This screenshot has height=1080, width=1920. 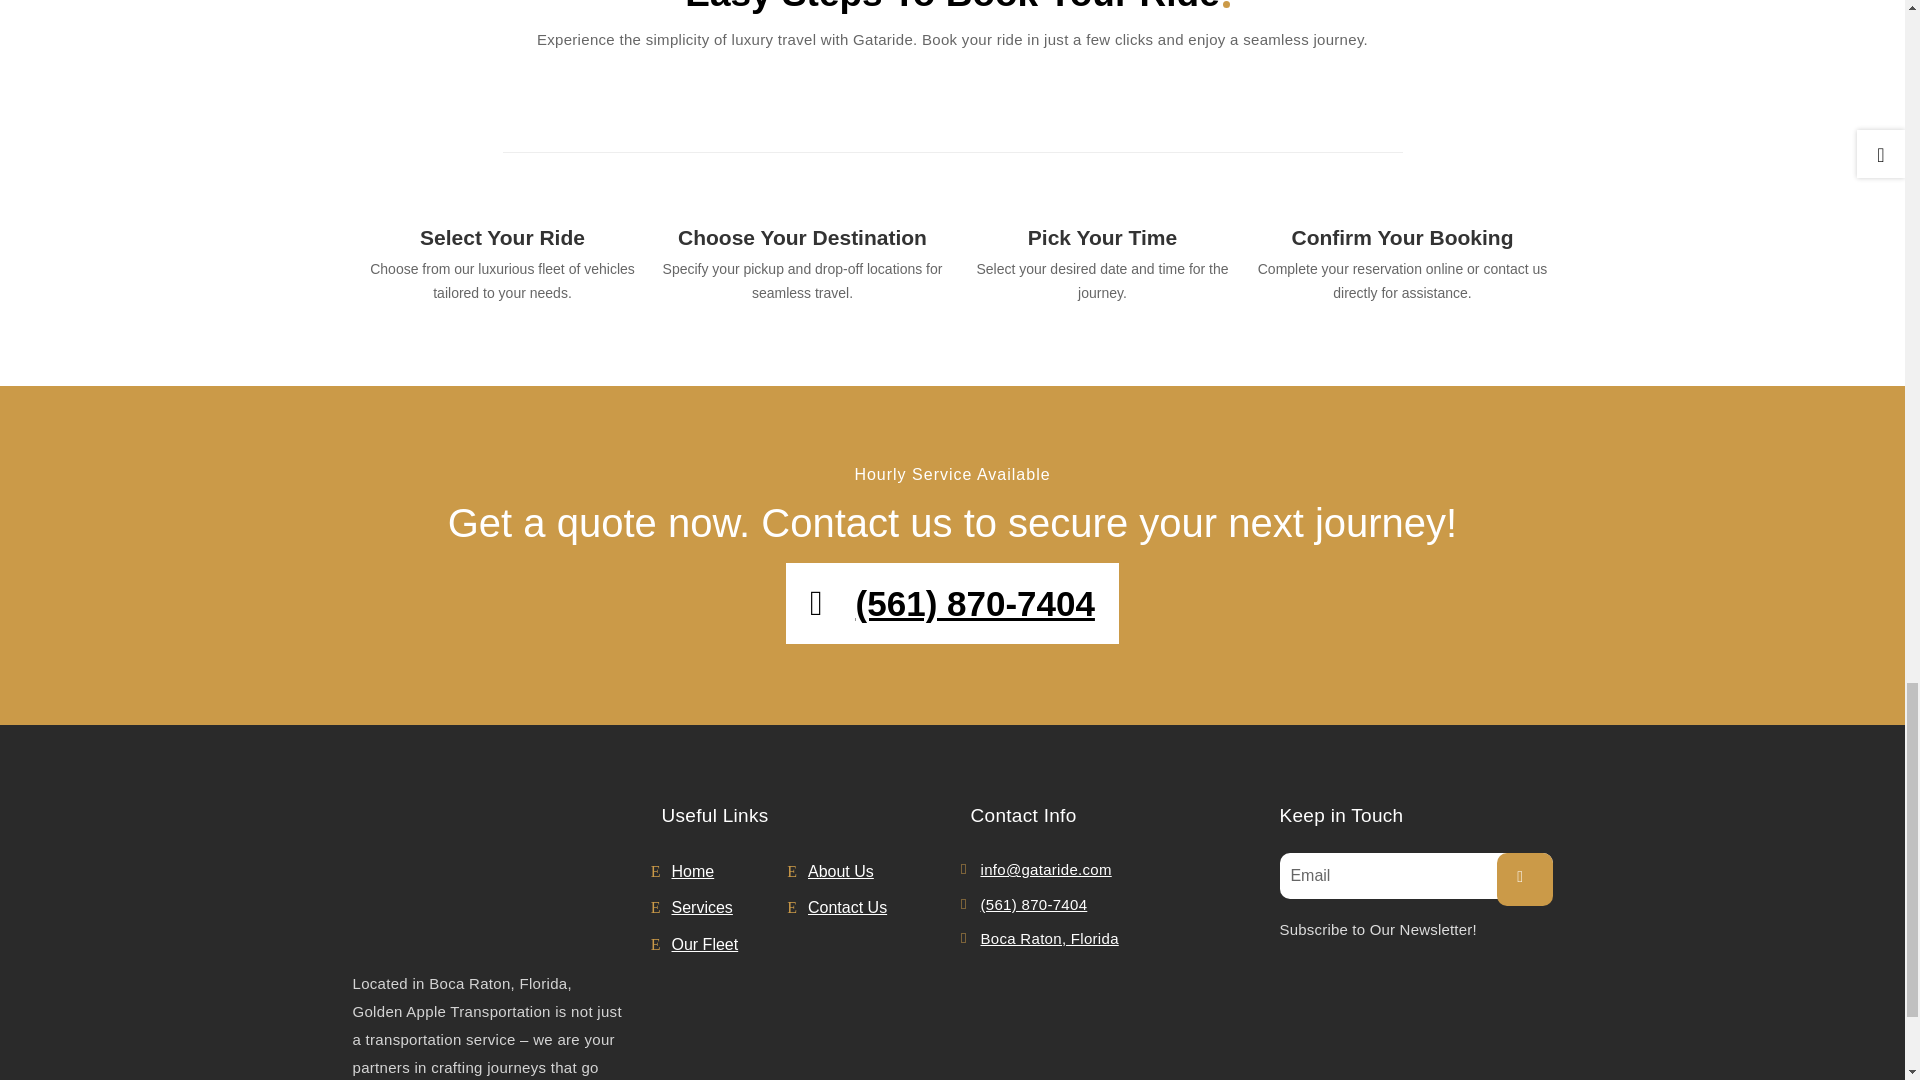 What do you see at coordinates (866, 908) in the screenshot?
I see `Contact Us` at bounding box center [866, 908].